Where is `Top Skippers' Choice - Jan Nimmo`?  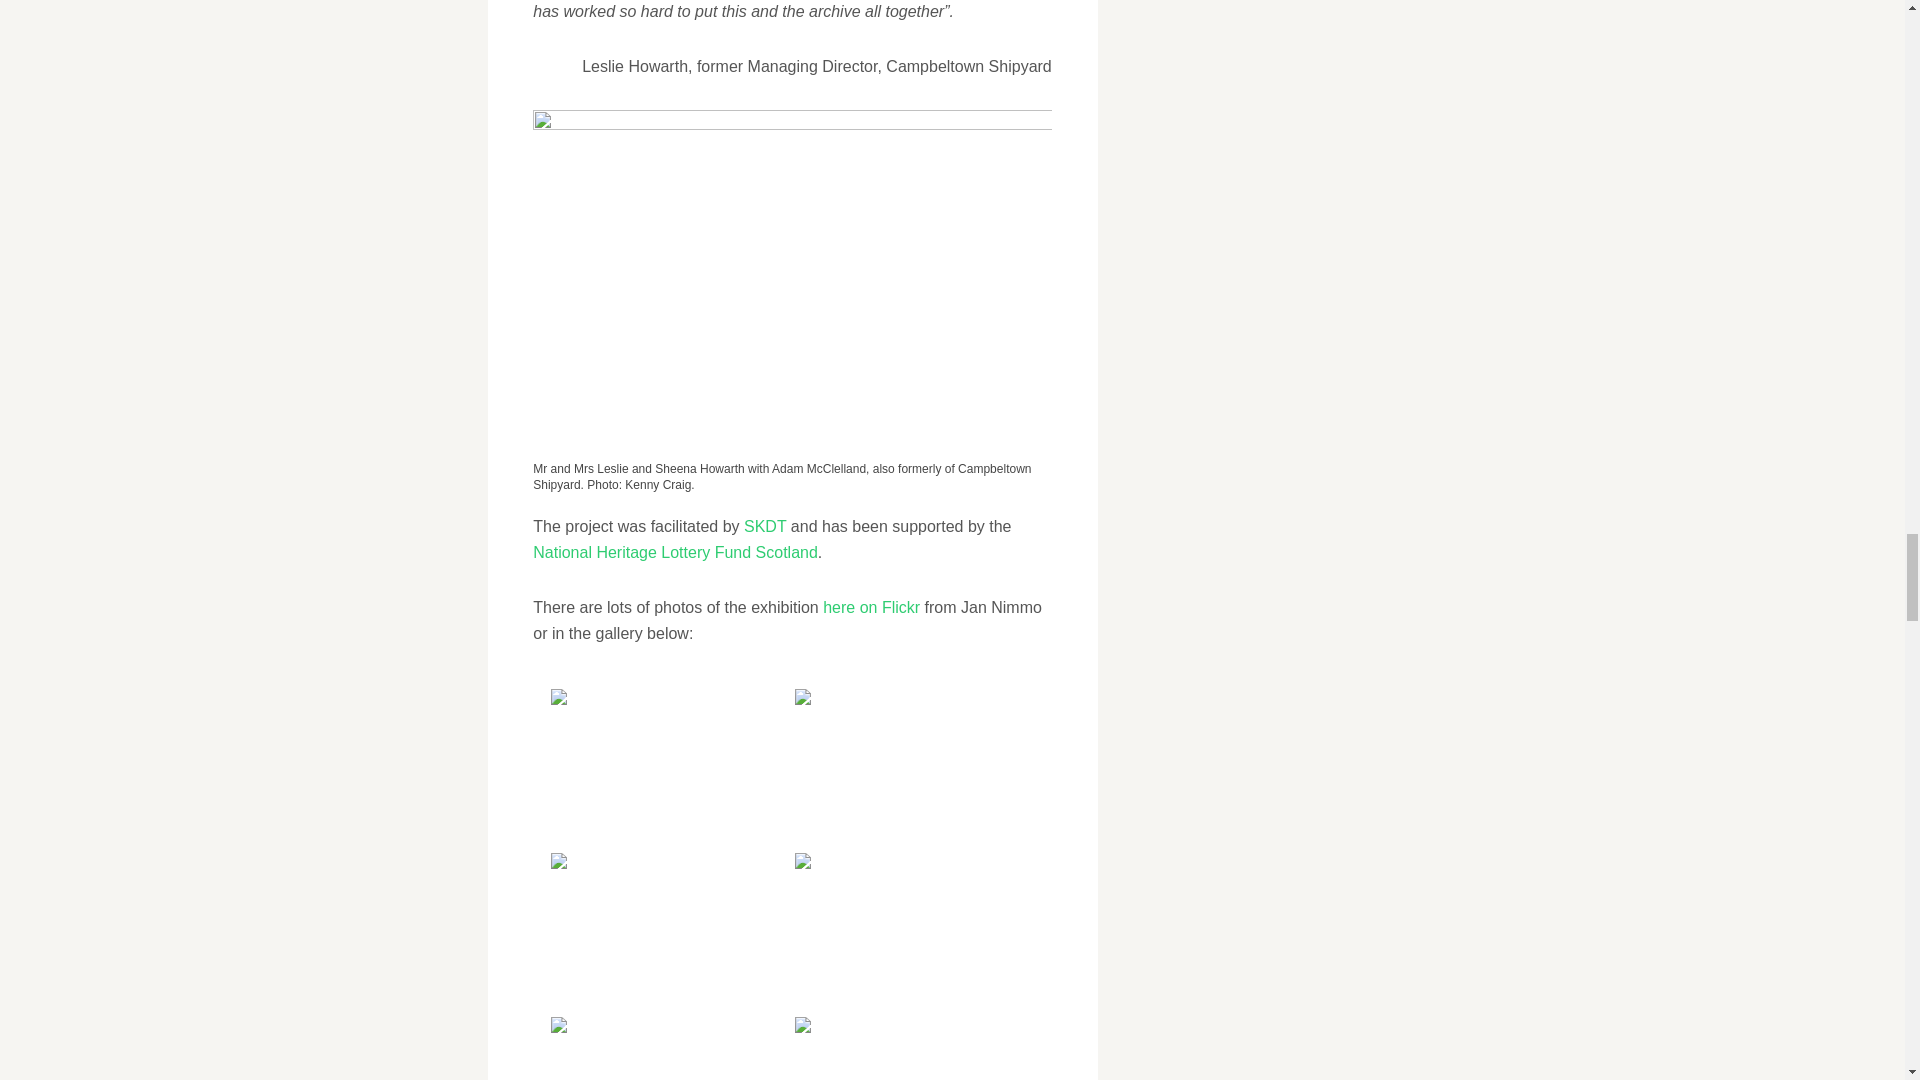
Top Skippers' Choice - Jan Nimmo is located at coordinates (914, 933).